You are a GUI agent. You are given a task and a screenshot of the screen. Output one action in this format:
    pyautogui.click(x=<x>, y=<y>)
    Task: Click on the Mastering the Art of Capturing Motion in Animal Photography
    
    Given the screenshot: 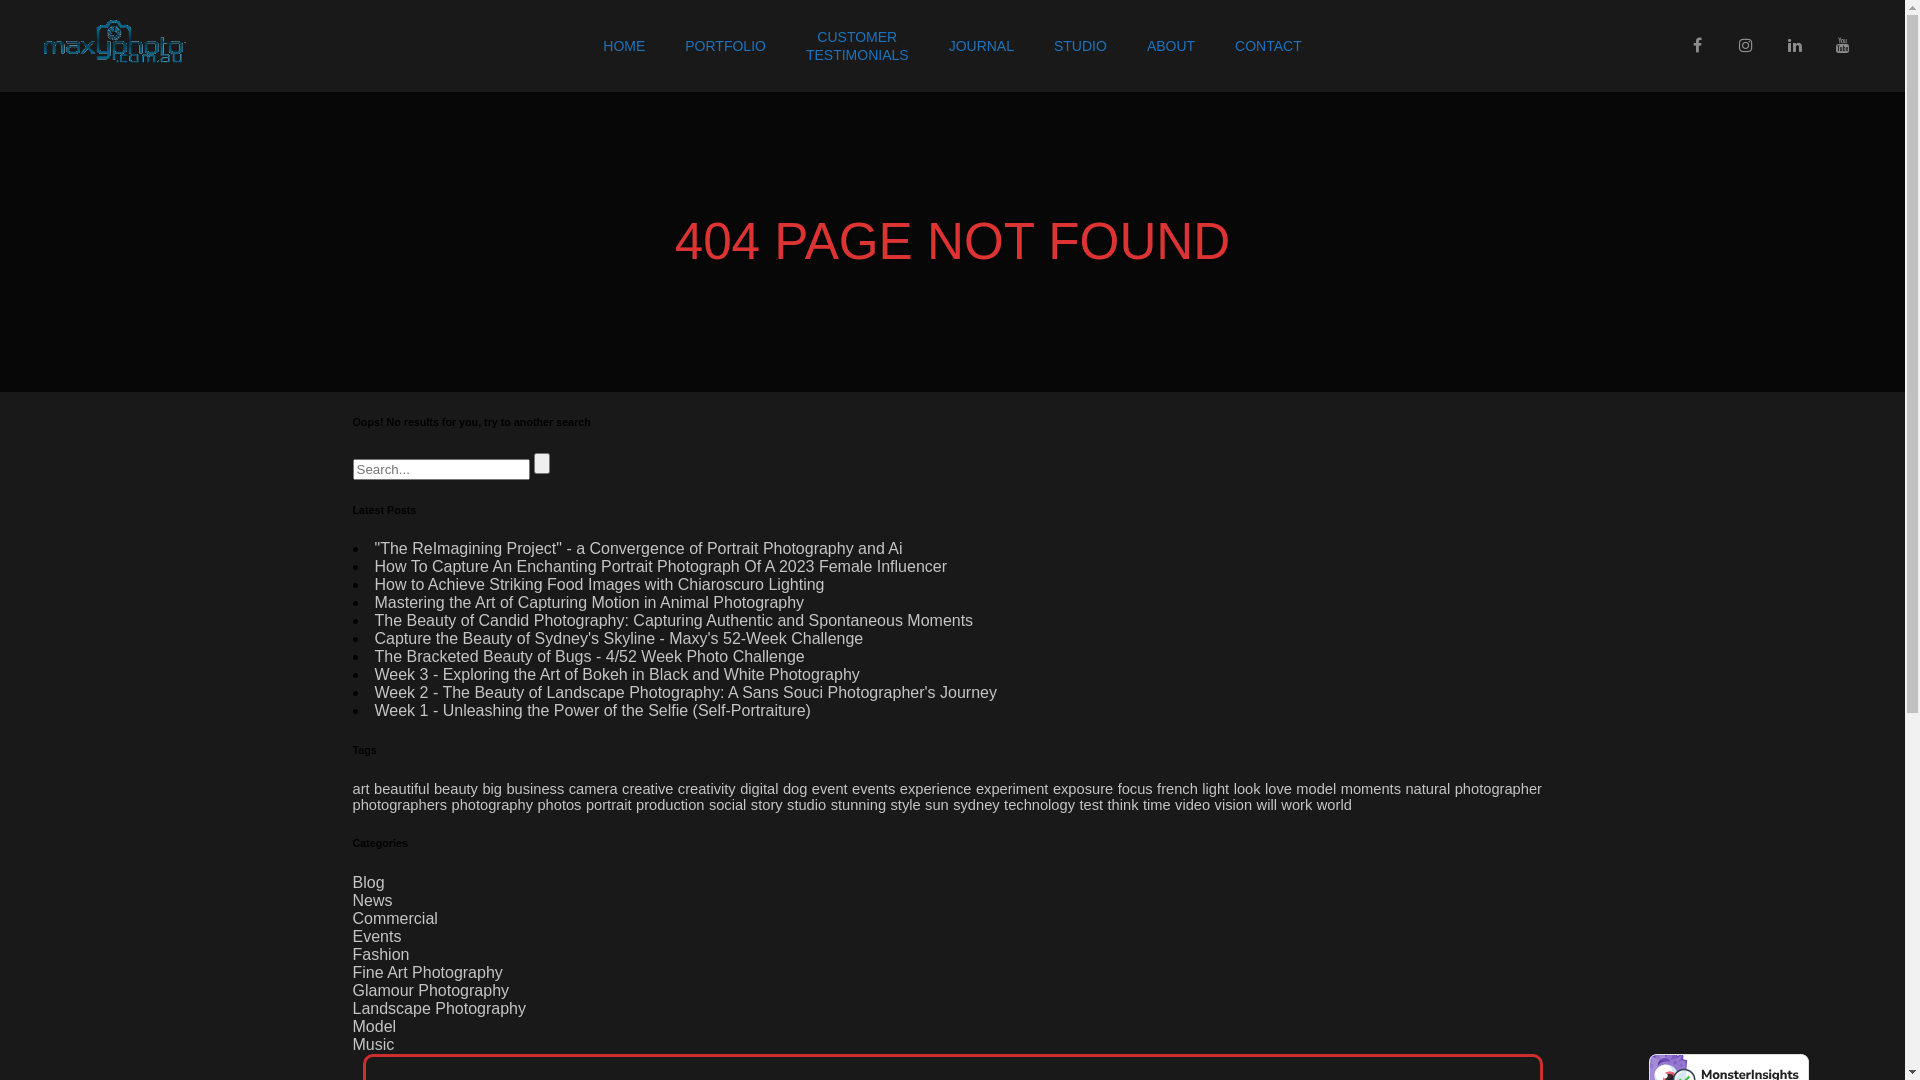 What is the action you would take?
    pyautogui.click(x=589, y=602)
    